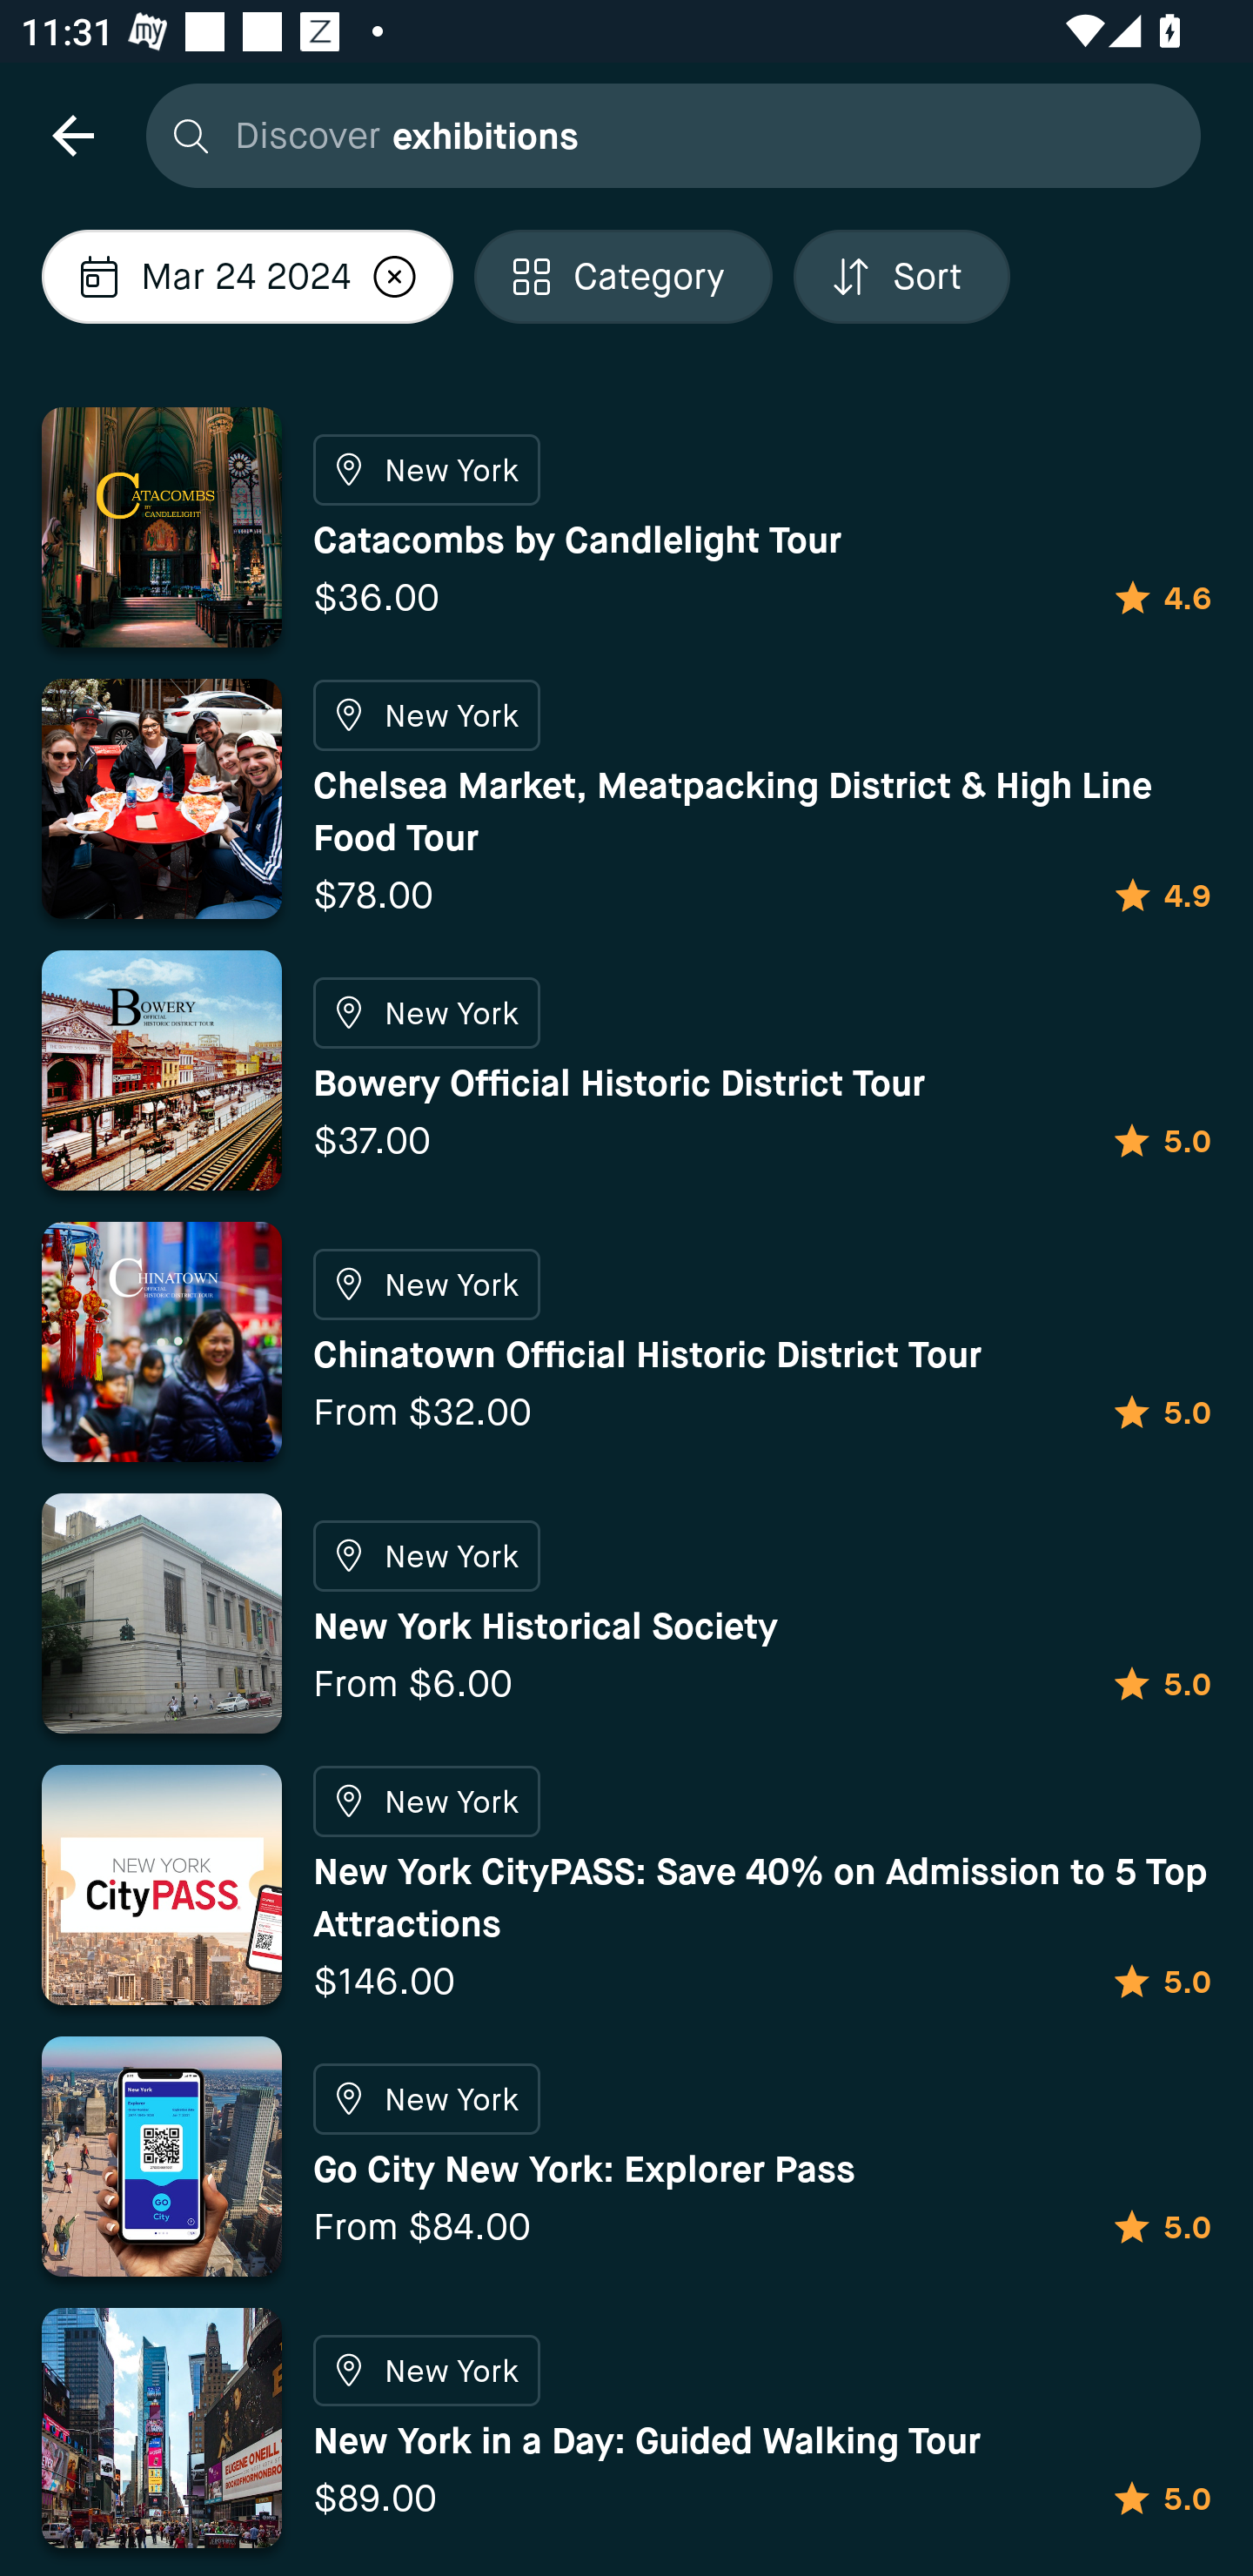 Image resolution: width=1253 pixels, height=2576 pixels. I want to click on Discover exhibitions, so click(666, 134).